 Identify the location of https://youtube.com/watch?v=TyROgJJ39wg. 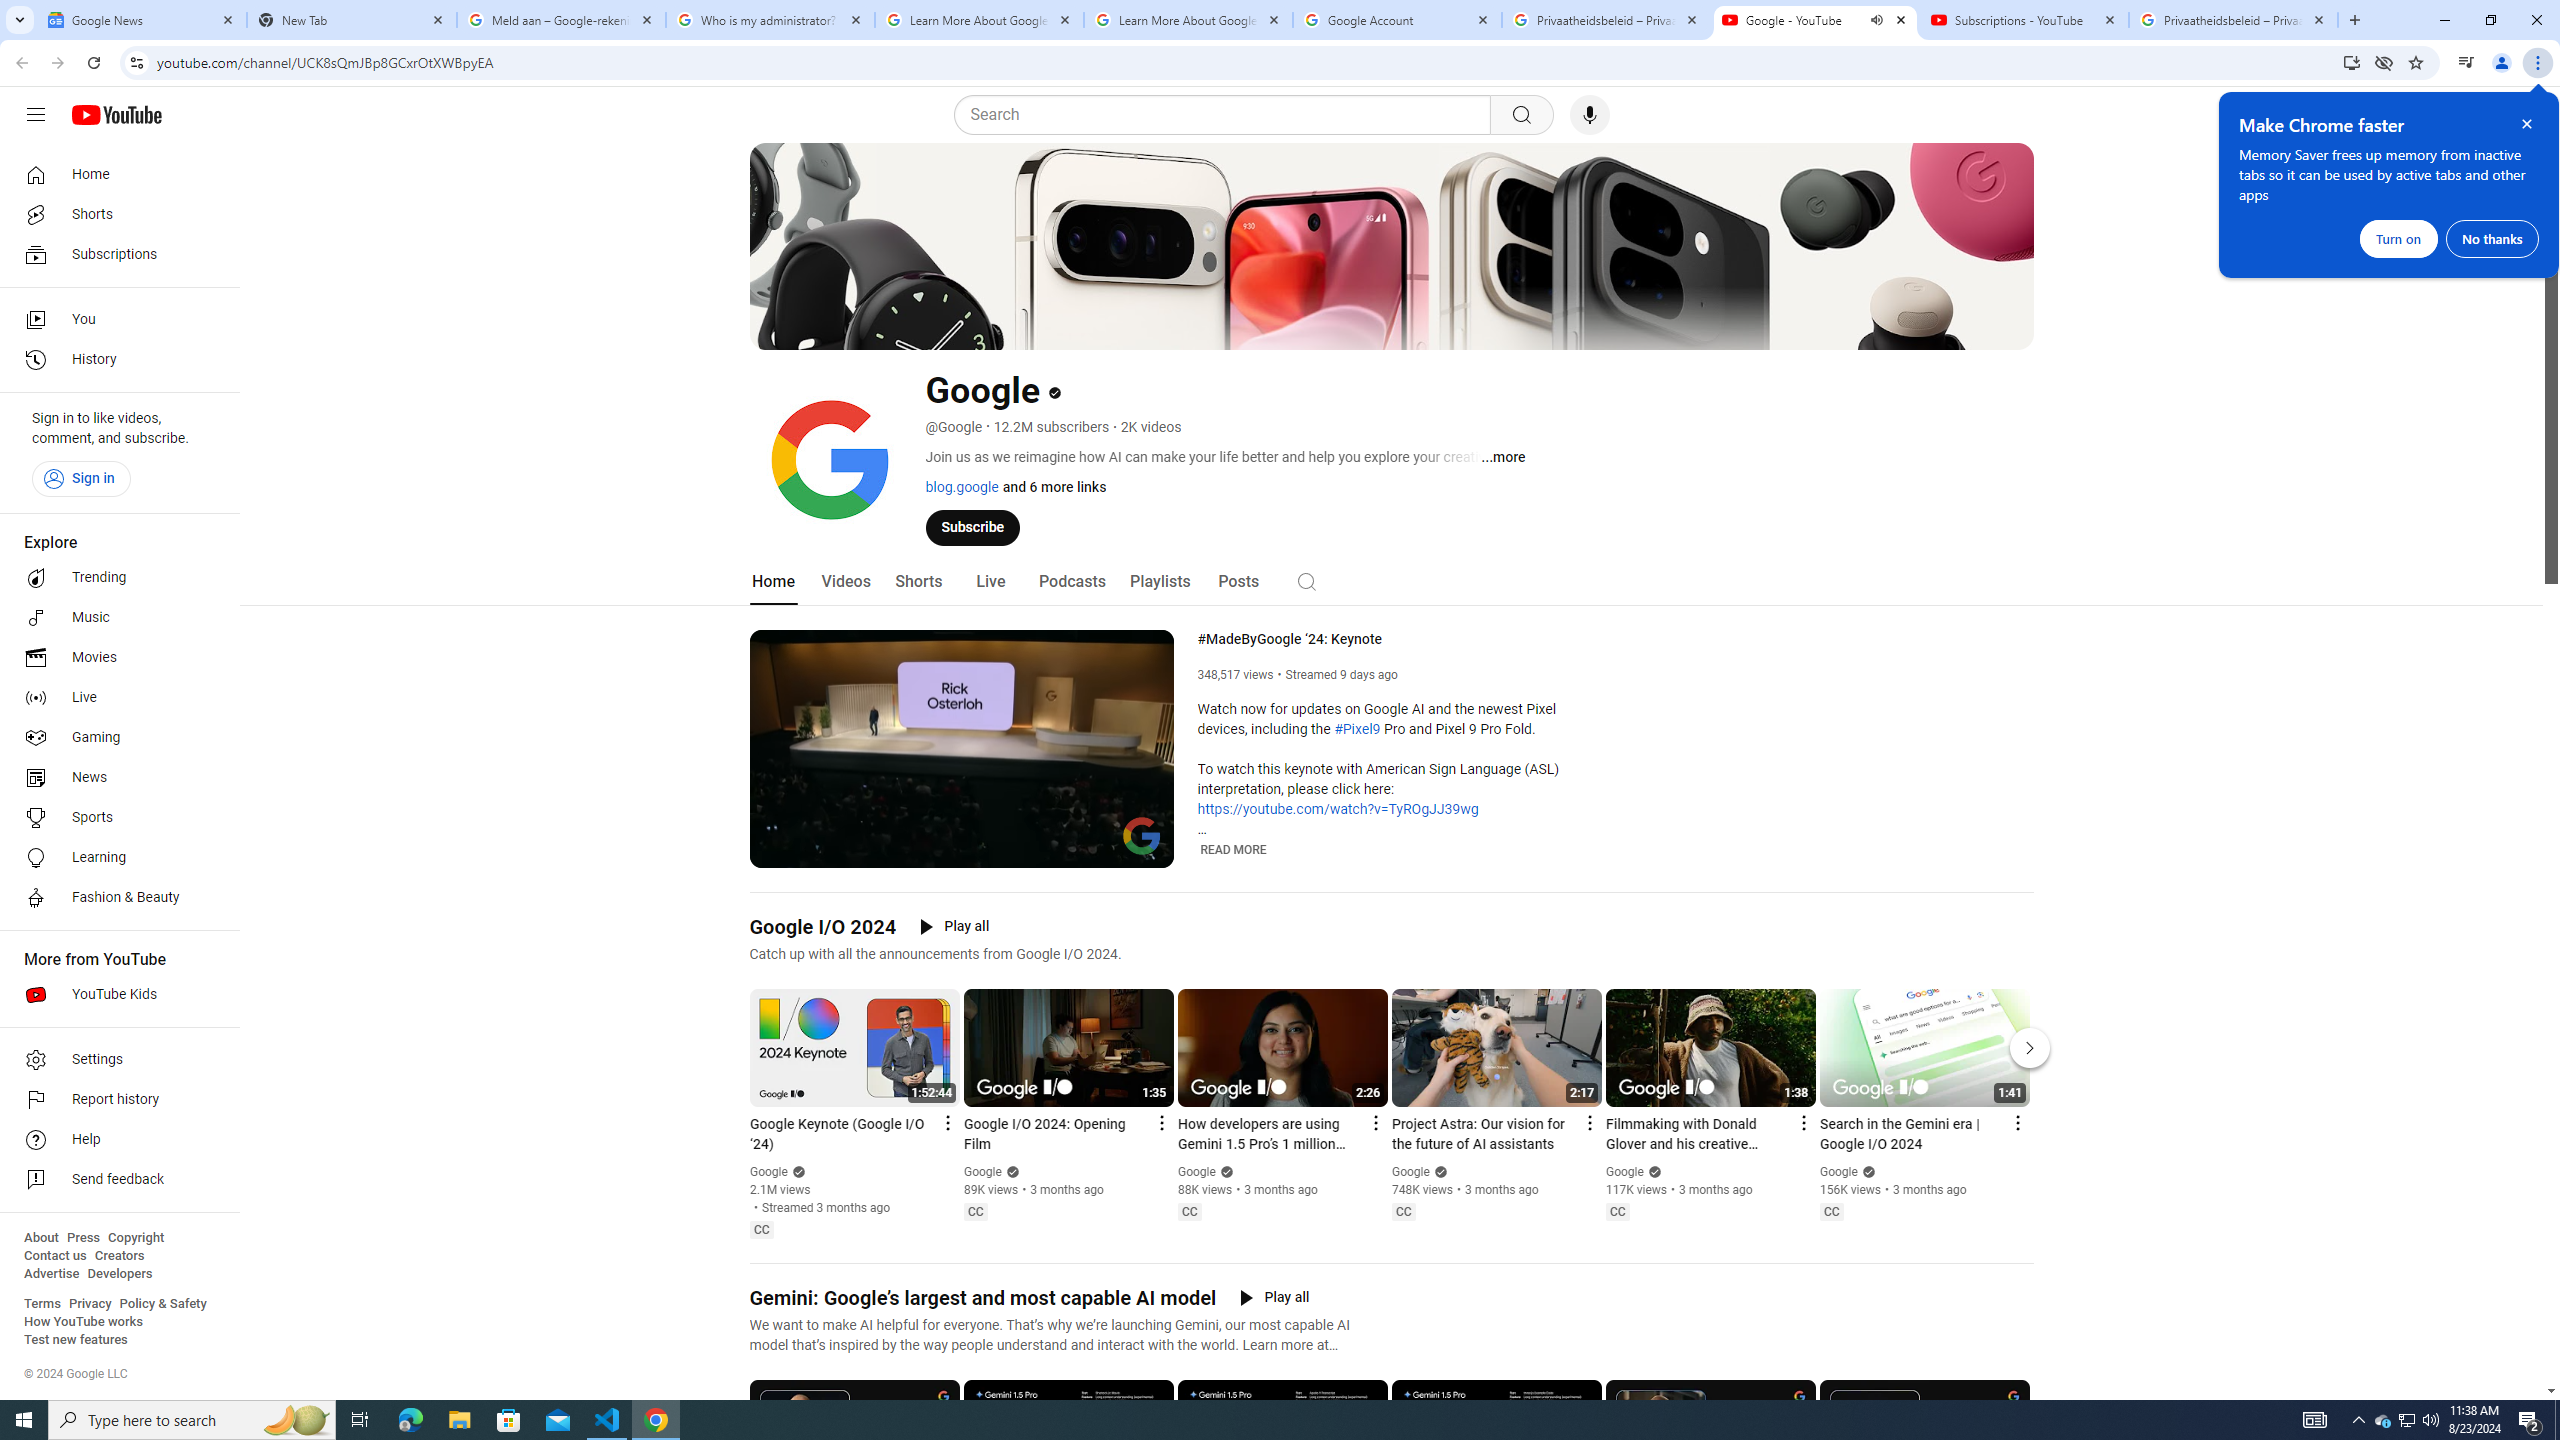
(1338, 810).